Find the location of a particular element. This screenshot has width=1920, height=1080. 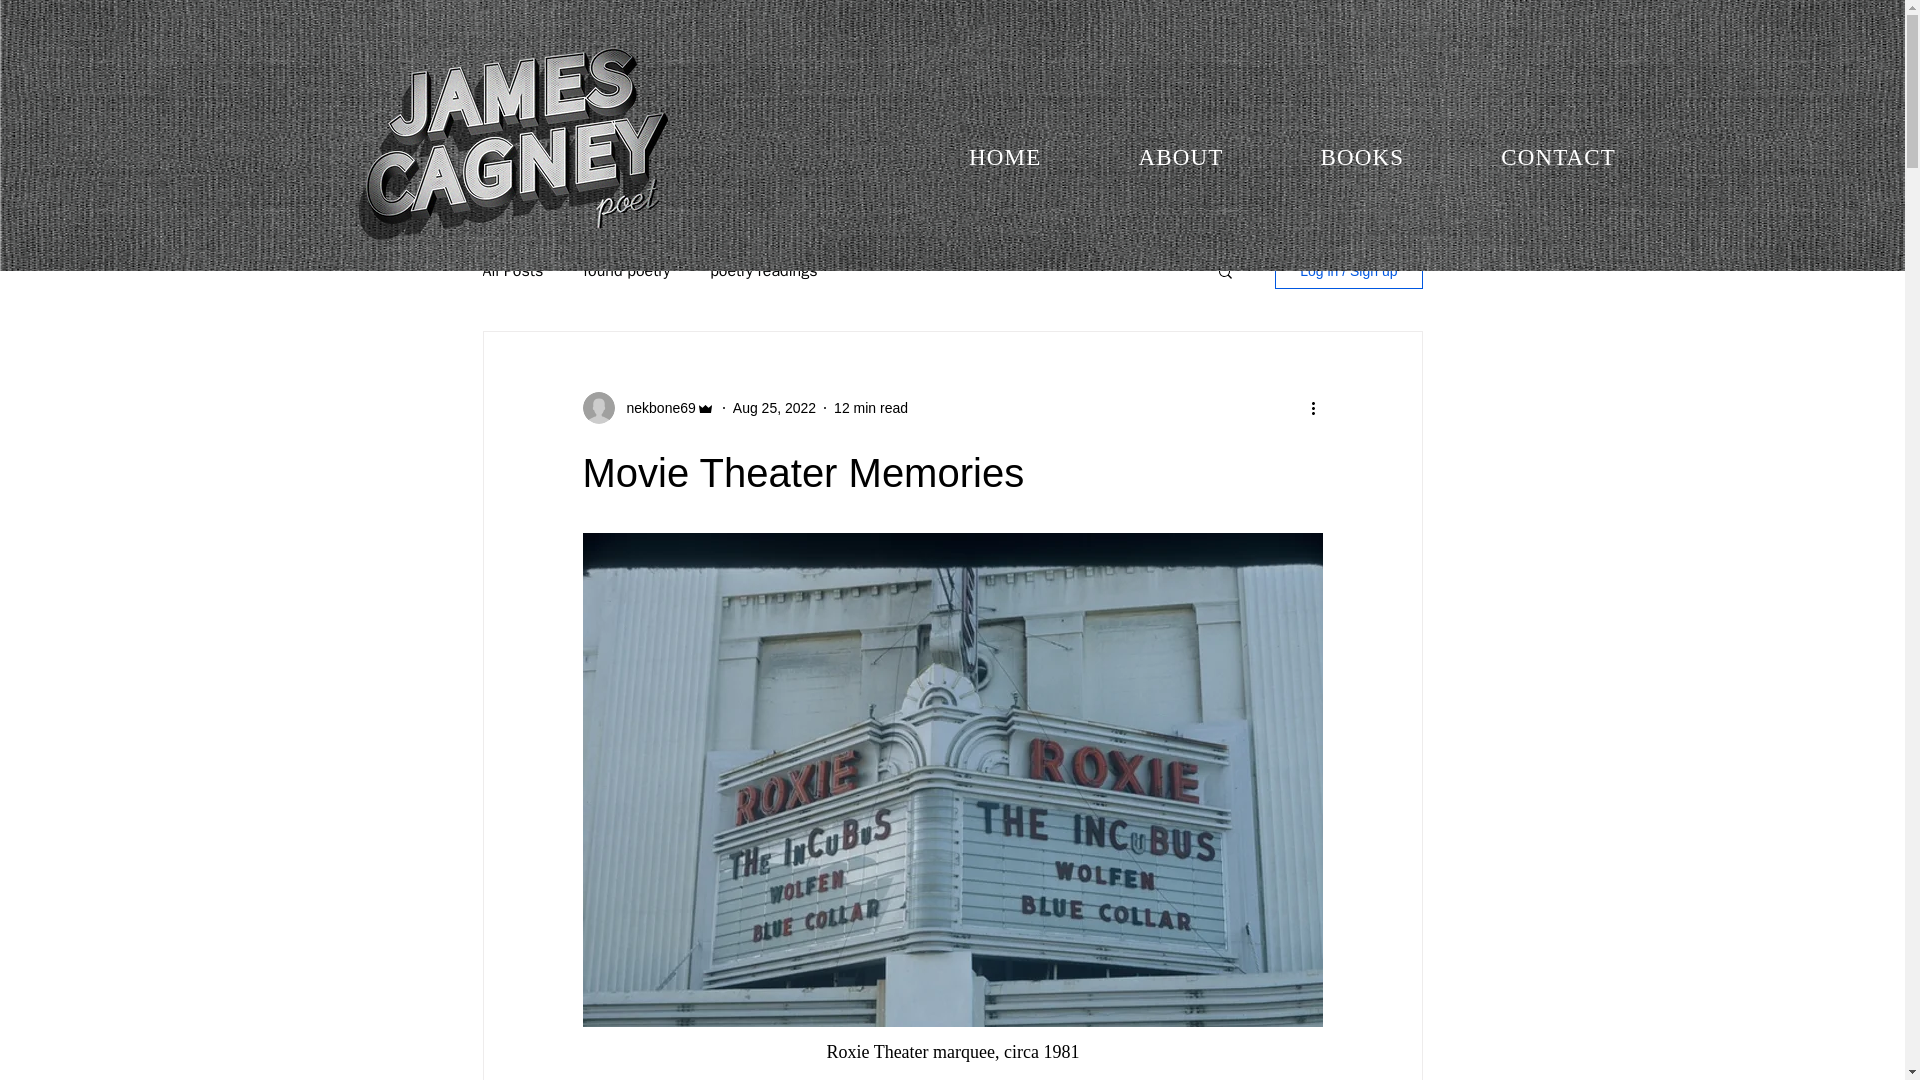

found poetry is located at coordinates (626, 270).